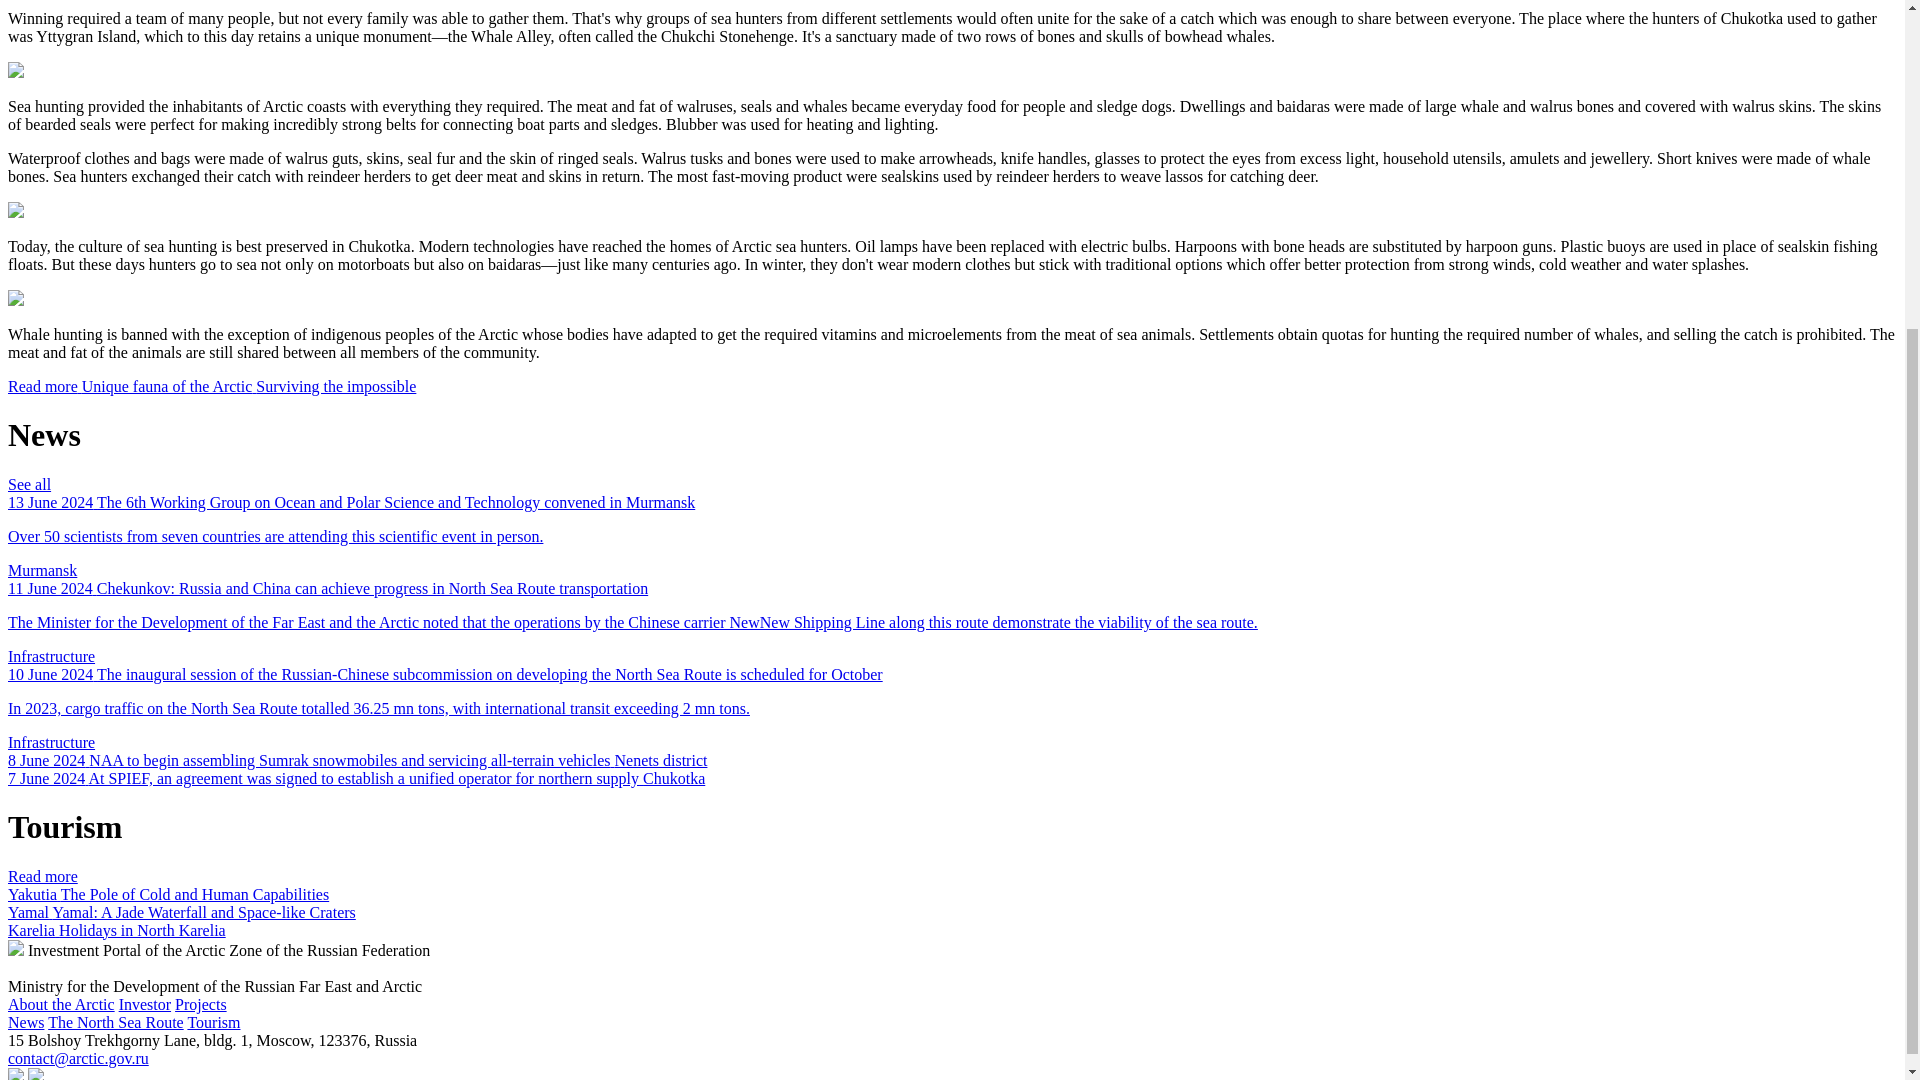 The width and height of the screenshot is (1920, 1080). Describe the element at coordinates (213, 1022) in the screenshot. I see `Tourism` at that location.